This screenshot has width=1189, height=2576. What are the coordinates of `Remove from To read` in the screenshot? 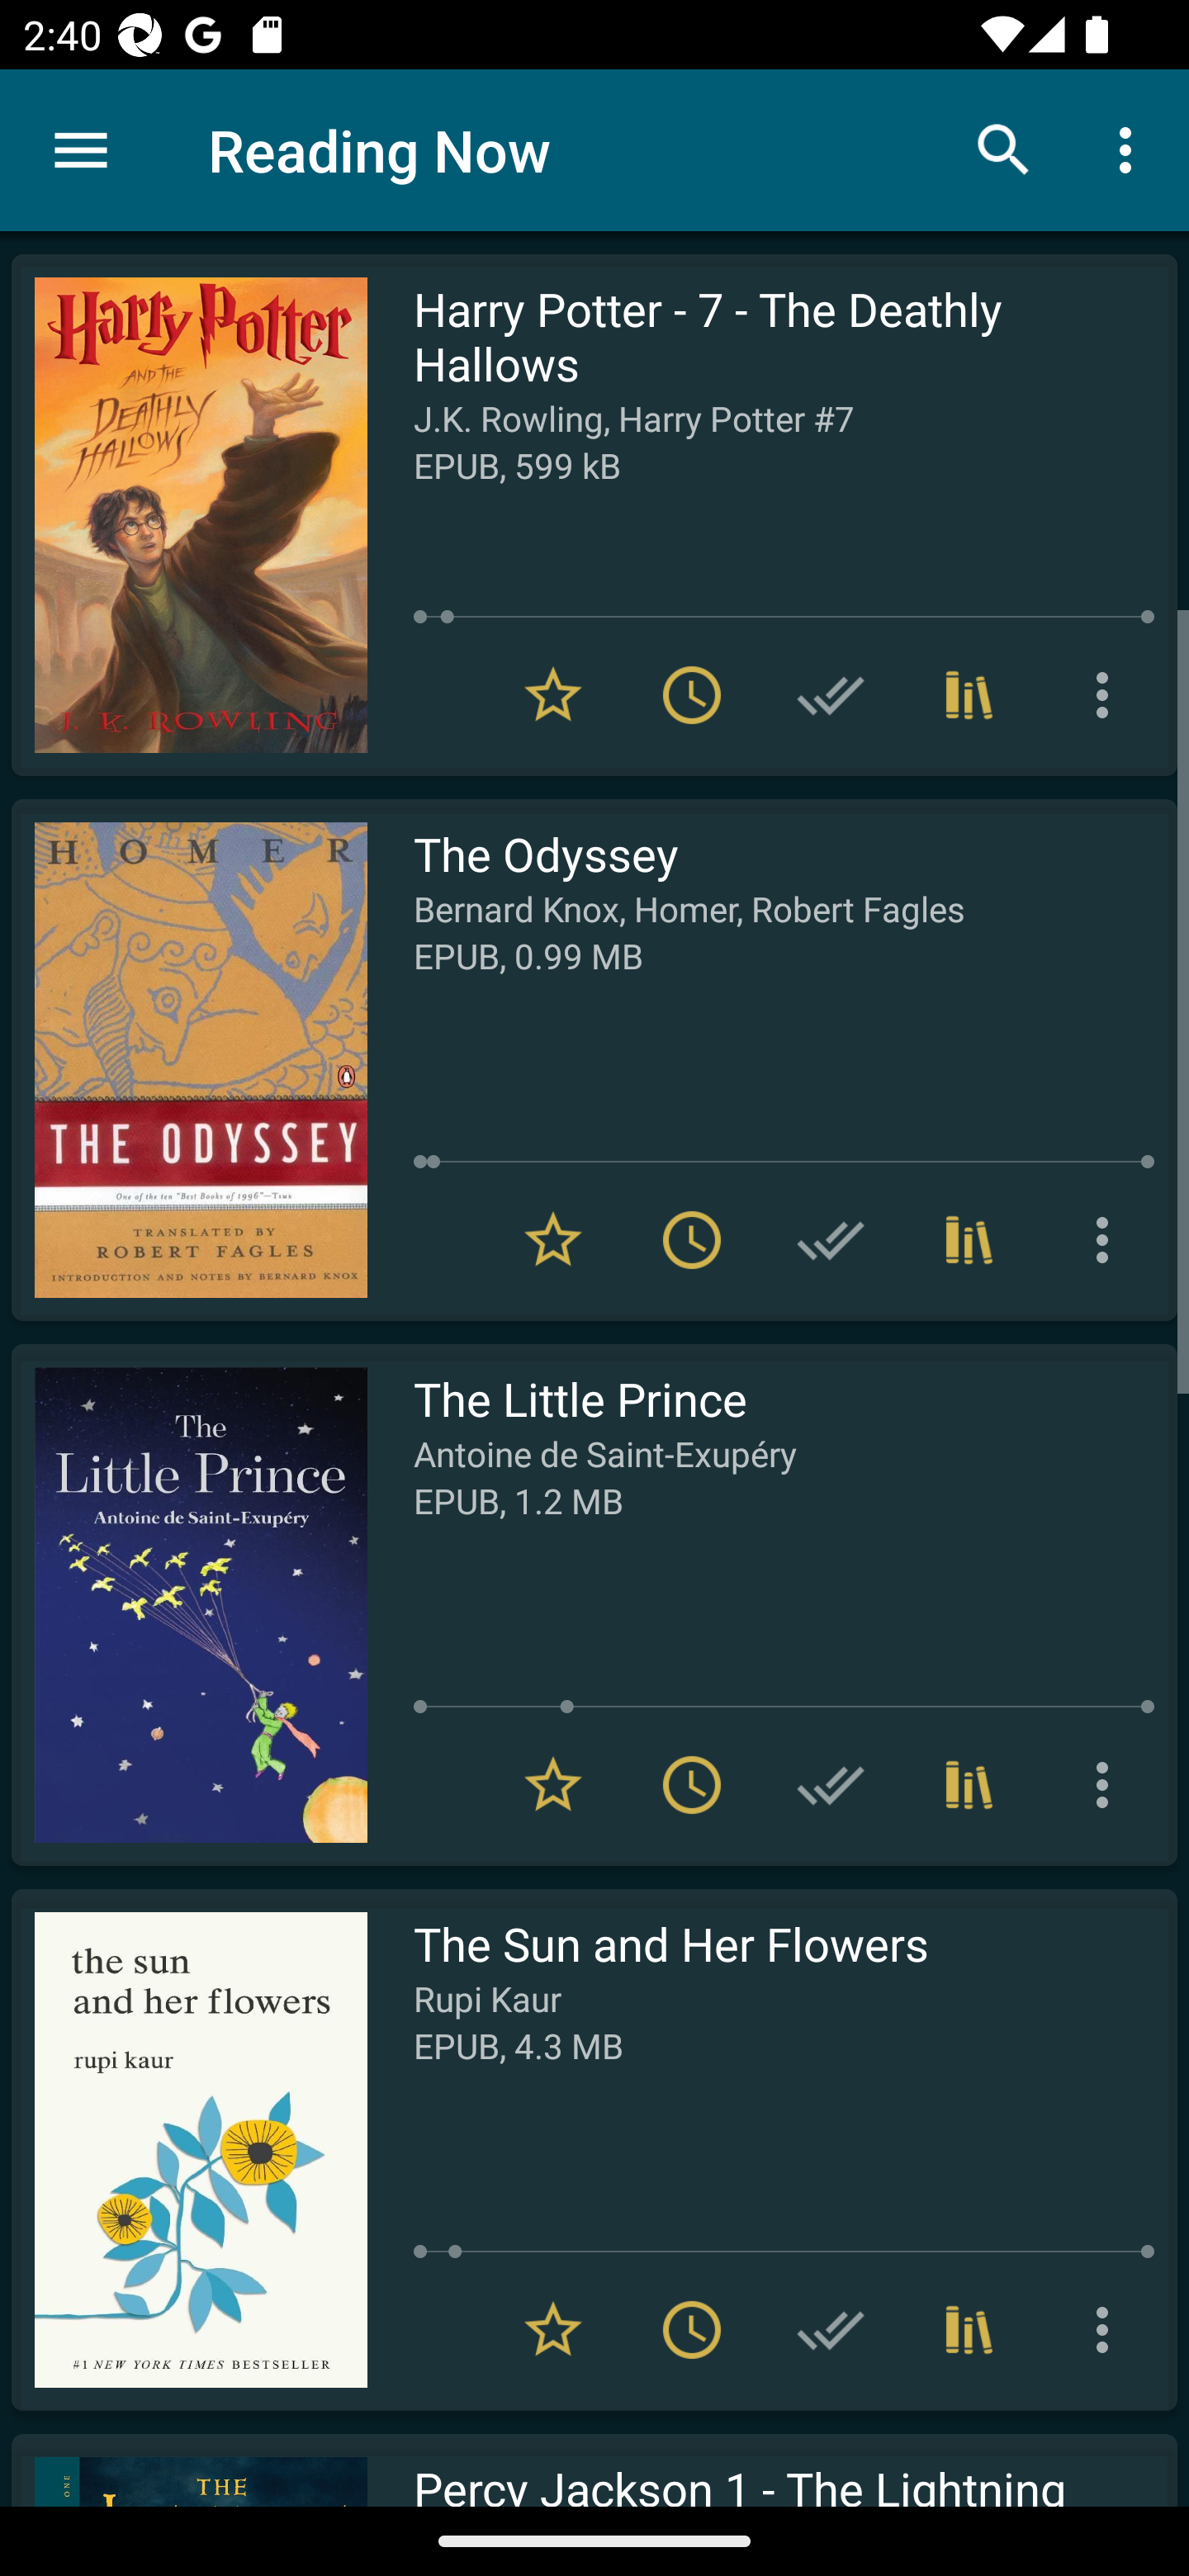 It's located at (692, 1785).